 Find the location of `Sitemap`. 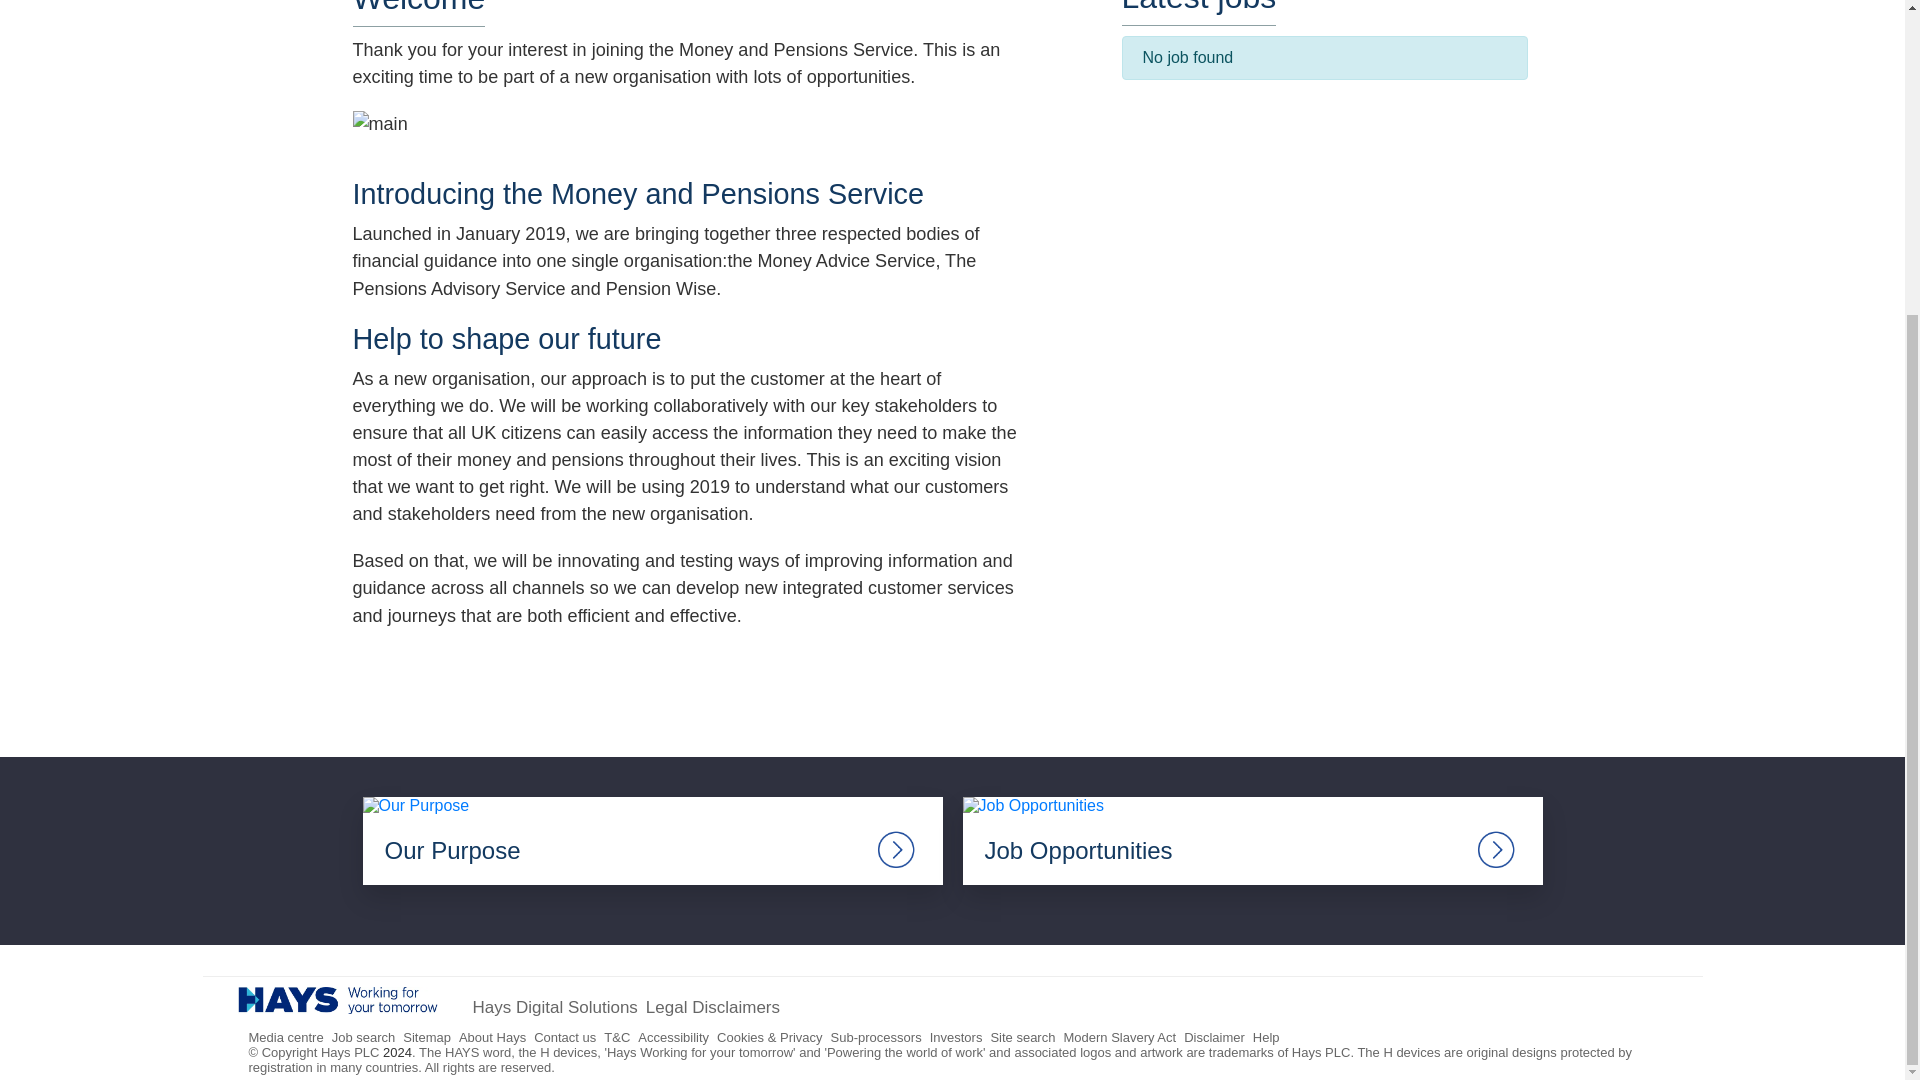

Sitemap is located at coordinates (427, 1038).